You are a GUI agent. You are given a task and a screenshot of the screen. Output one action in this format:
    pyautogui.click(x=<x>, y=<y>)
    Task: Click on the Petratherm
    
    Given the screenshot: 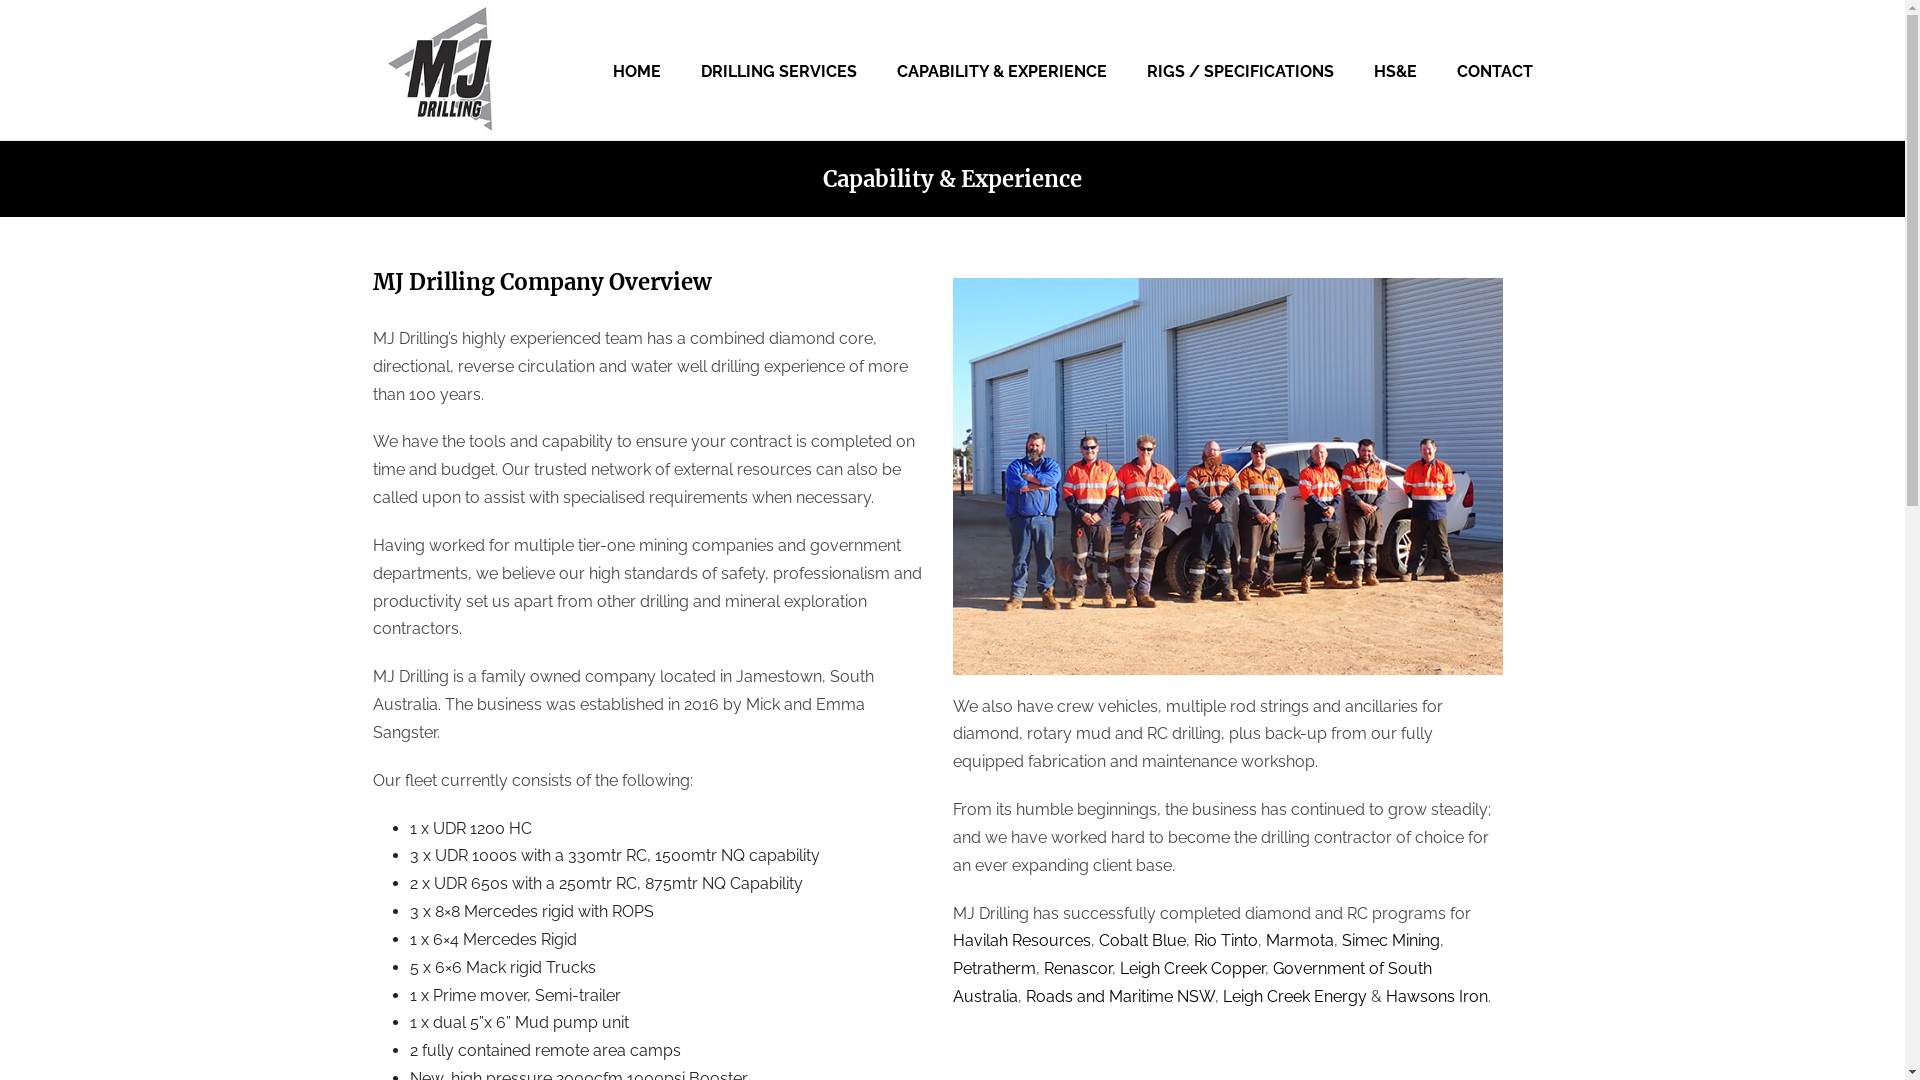 What is the action you would take?
    pyautogui.click(x=994, y=968)
    